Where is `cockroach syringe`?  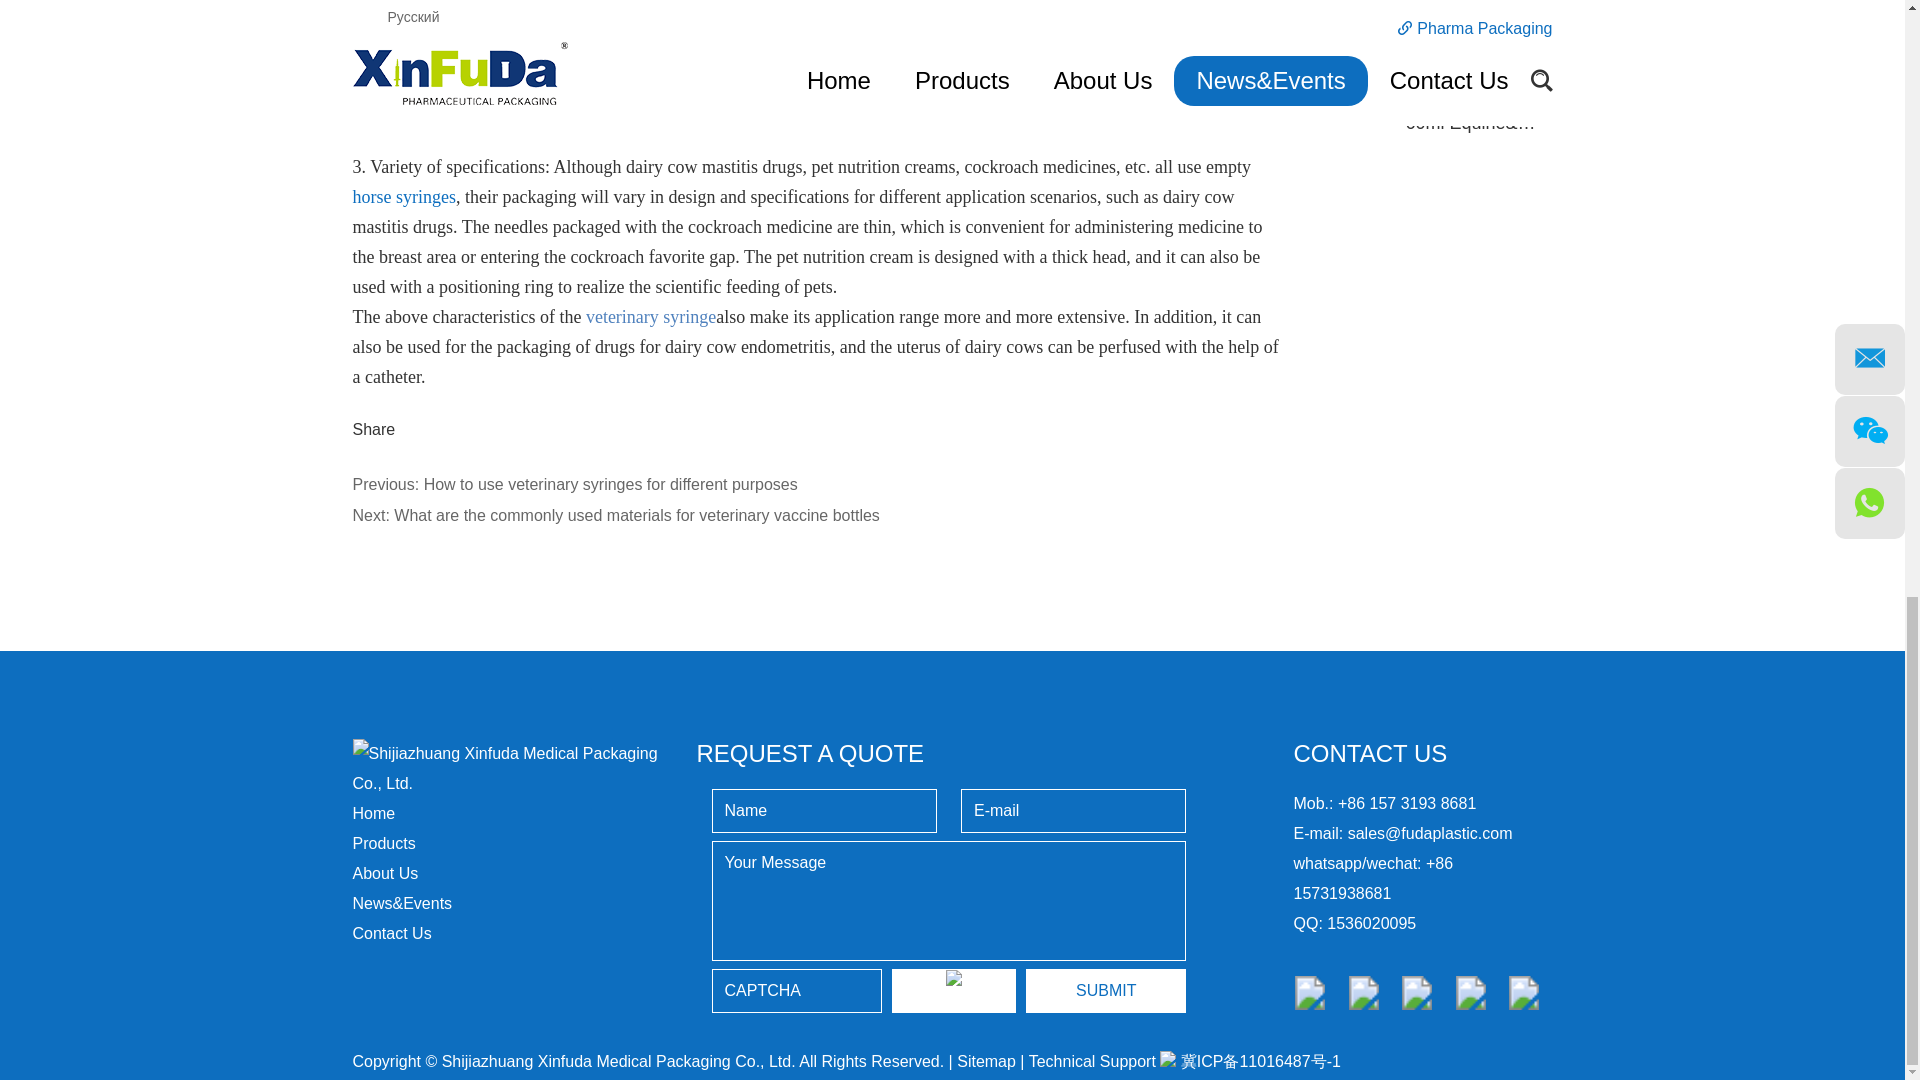 cockroach syringe is located at coordinates (816, 104).